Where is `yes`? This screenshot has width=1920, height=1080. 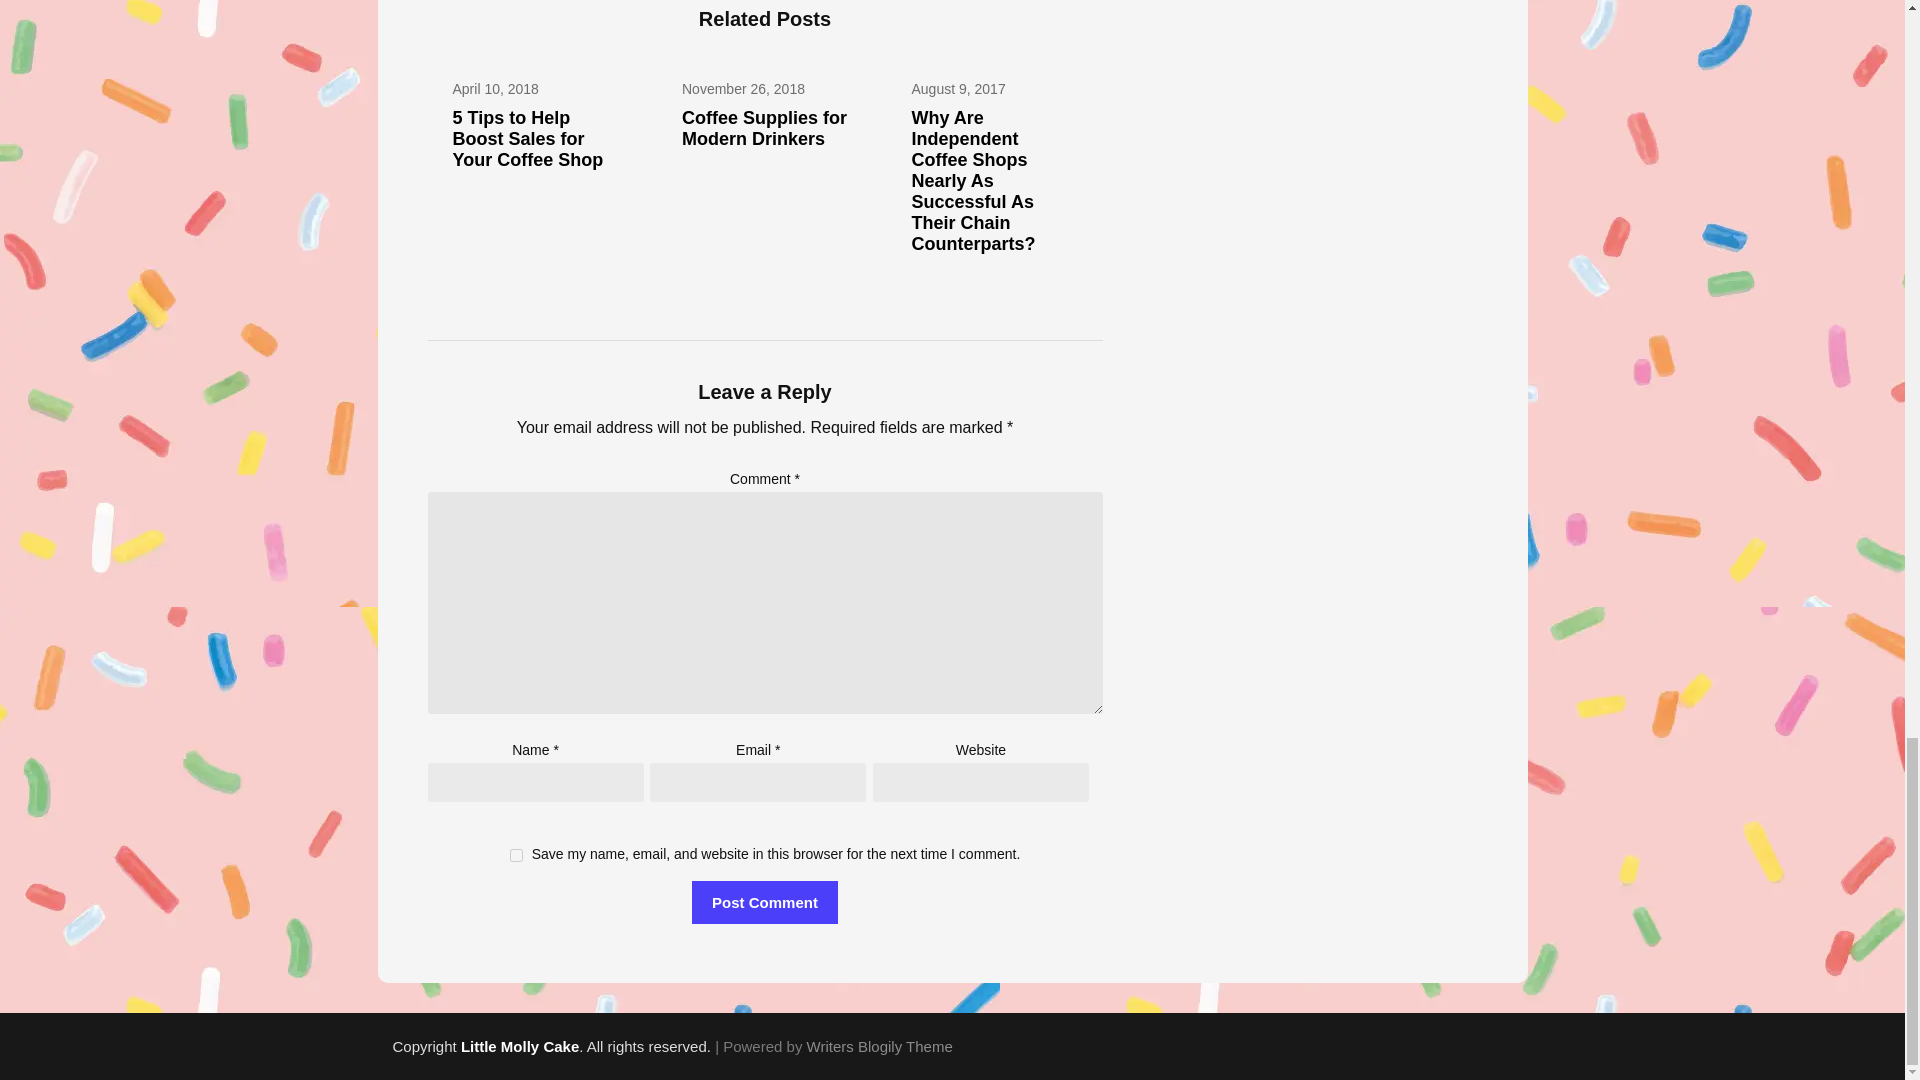 yes is located at coordinates (516, 854).